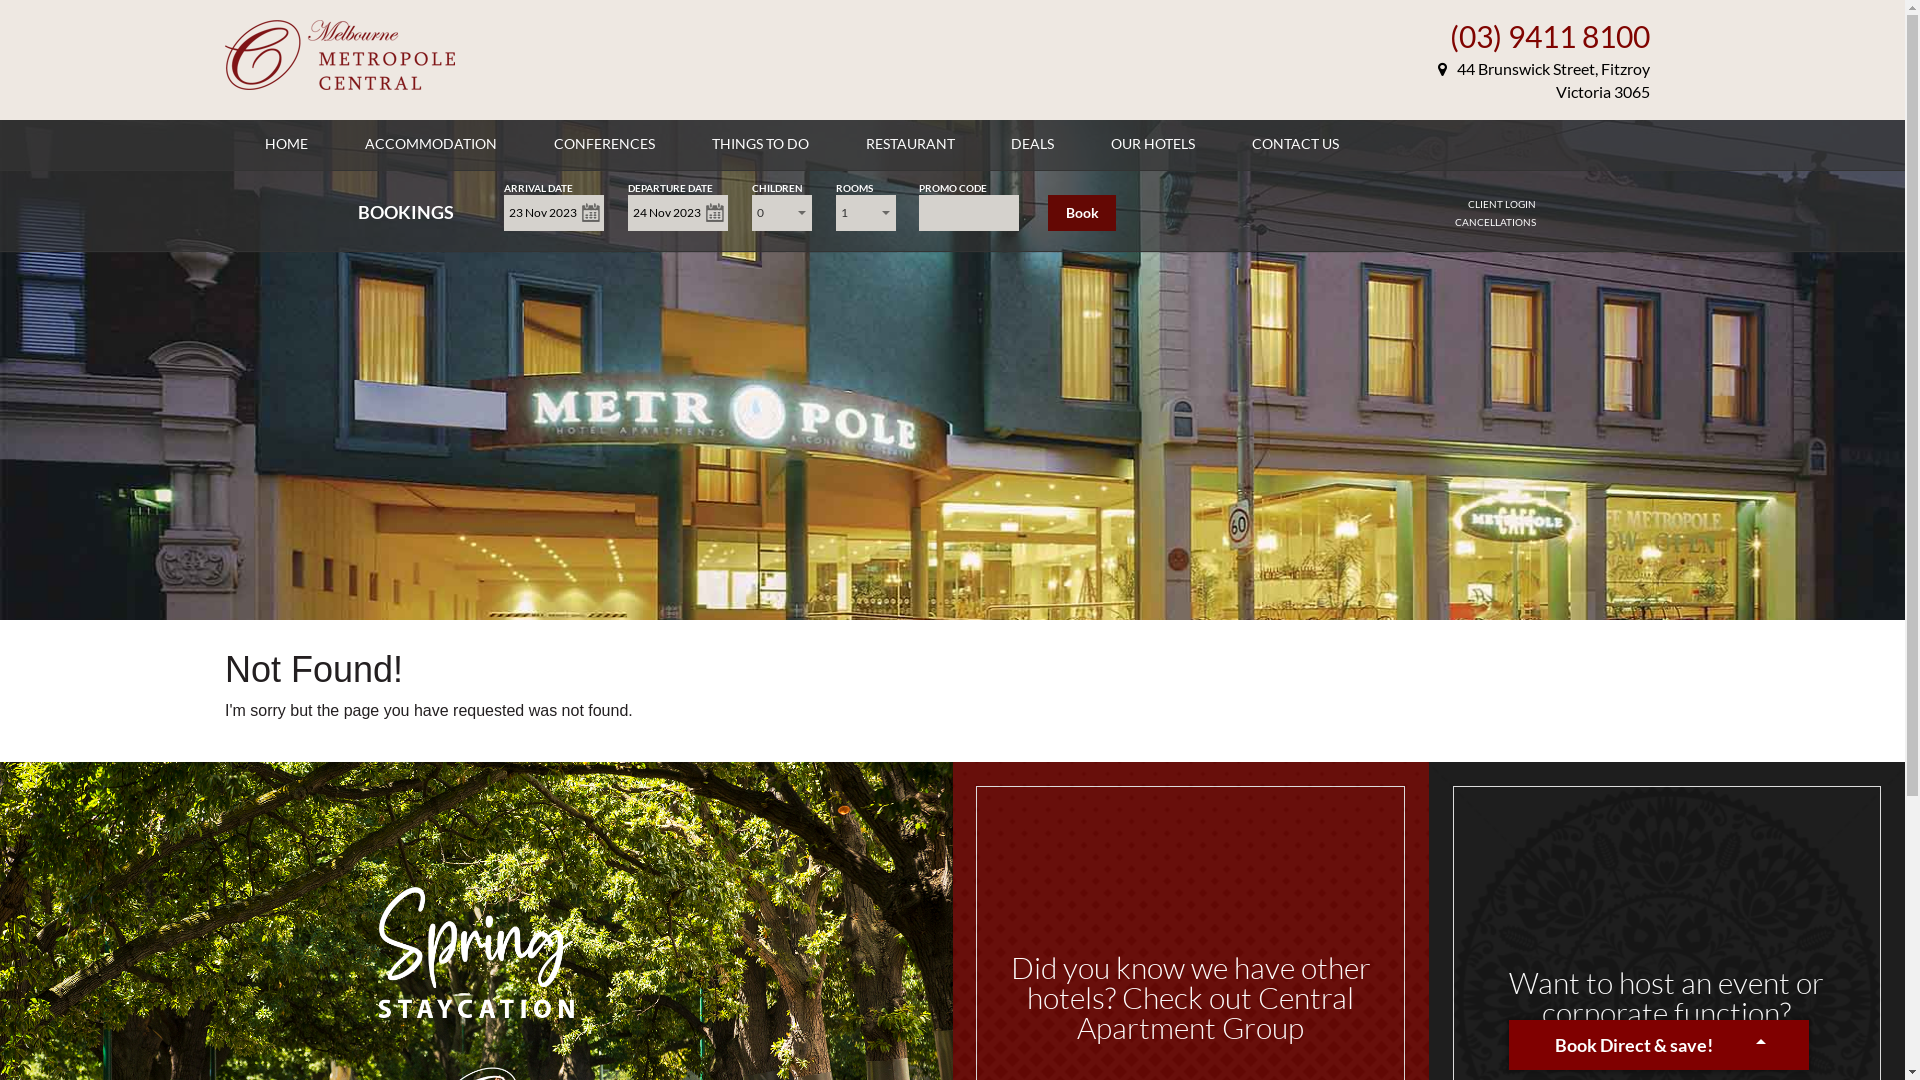  What do you see at coordinates (1550, 36) in the screenshot?
I see `(03) 9411 8100` at bounding box center [1550, 36].